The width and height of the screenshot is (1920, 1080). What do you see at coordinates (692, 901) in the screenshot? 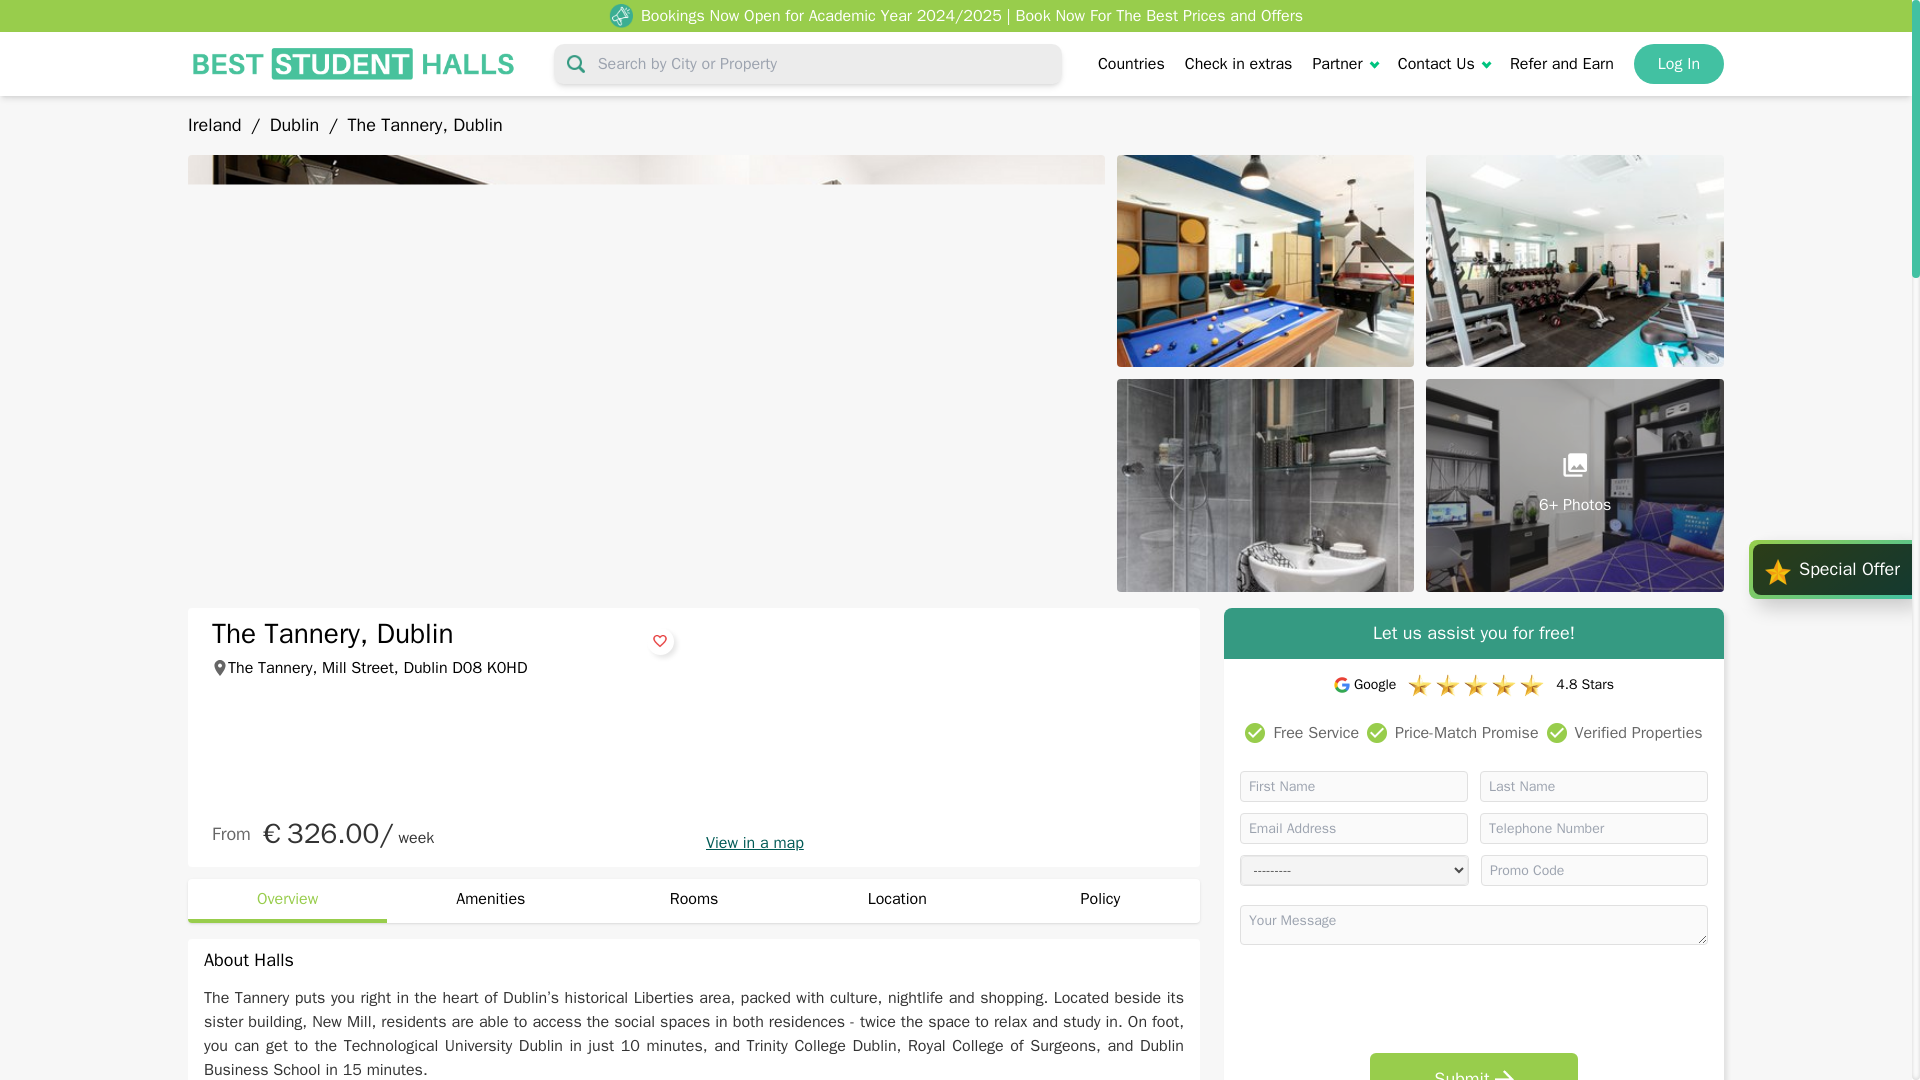
I see `Rooms` at bounding box center [692, 901].